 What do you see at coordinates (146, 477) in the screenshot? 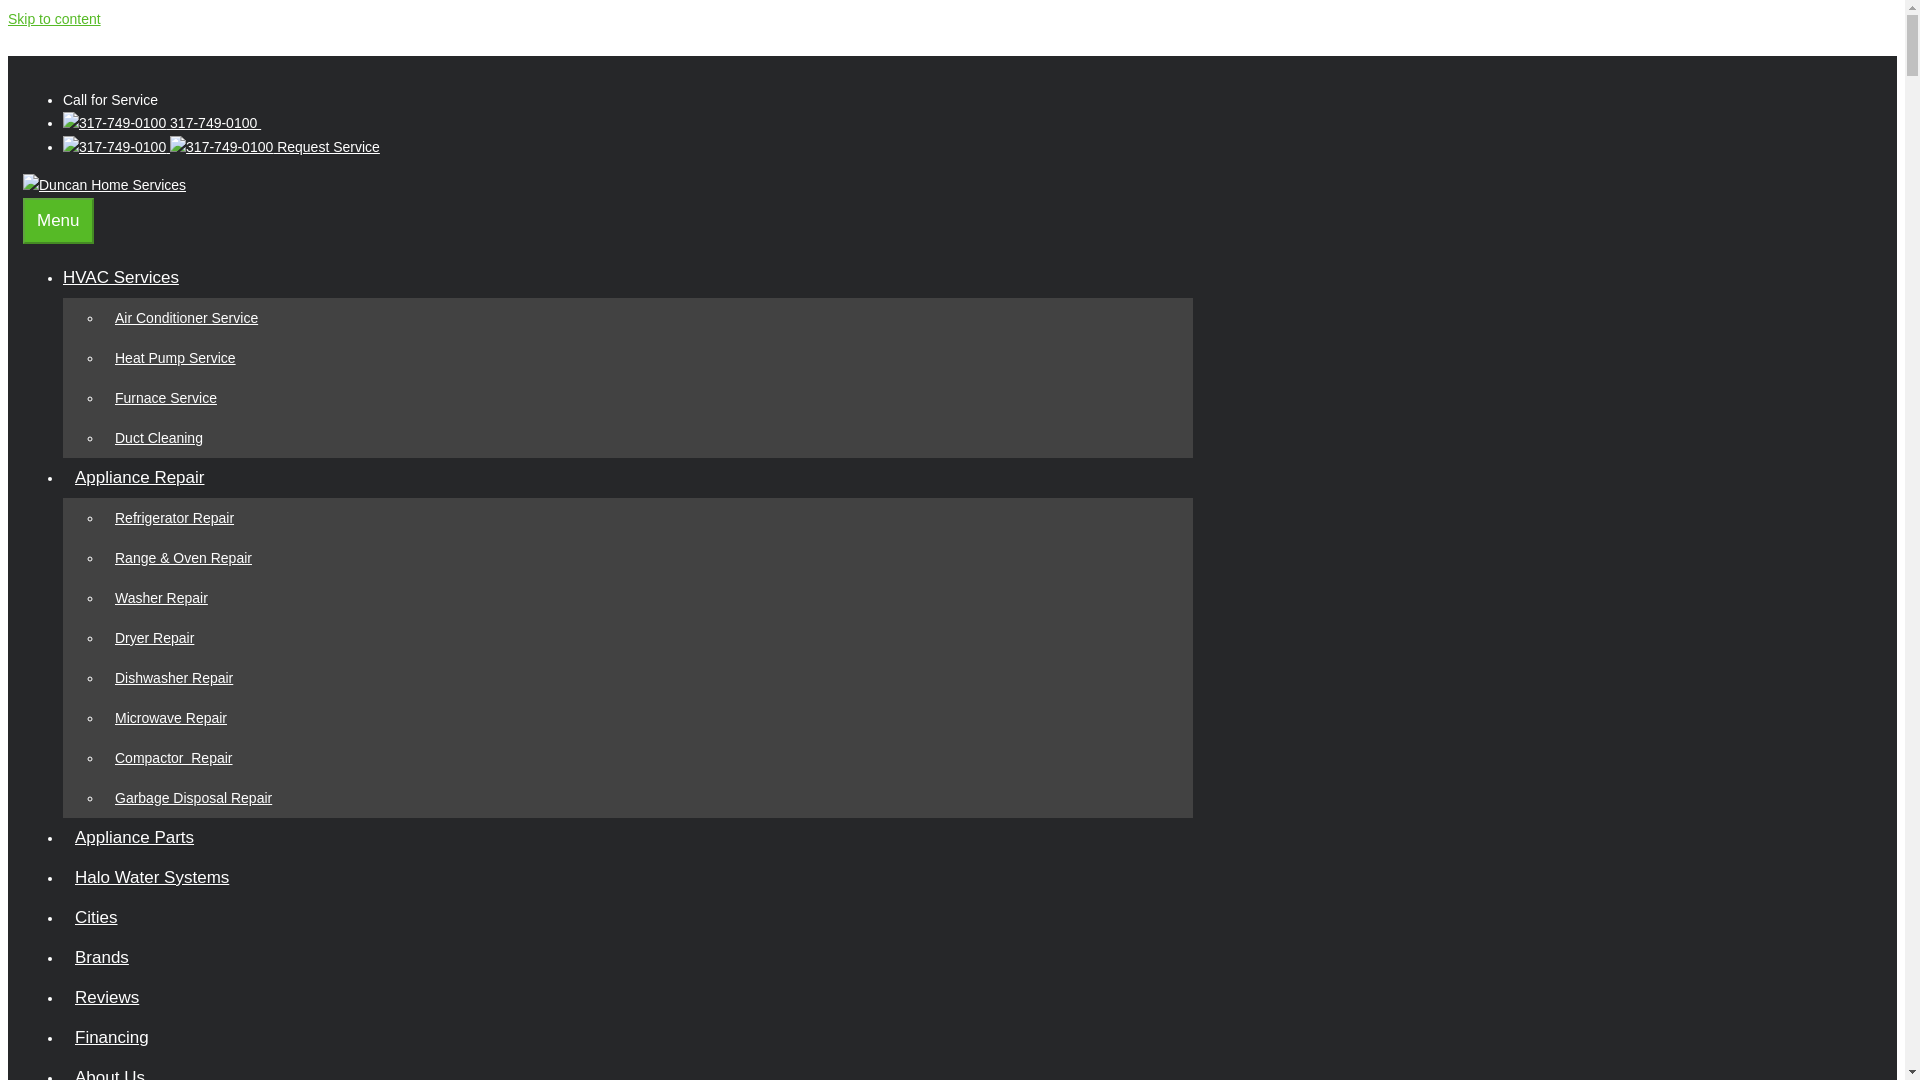
I see `Appliance Repair` at bounding box center [146, 477].